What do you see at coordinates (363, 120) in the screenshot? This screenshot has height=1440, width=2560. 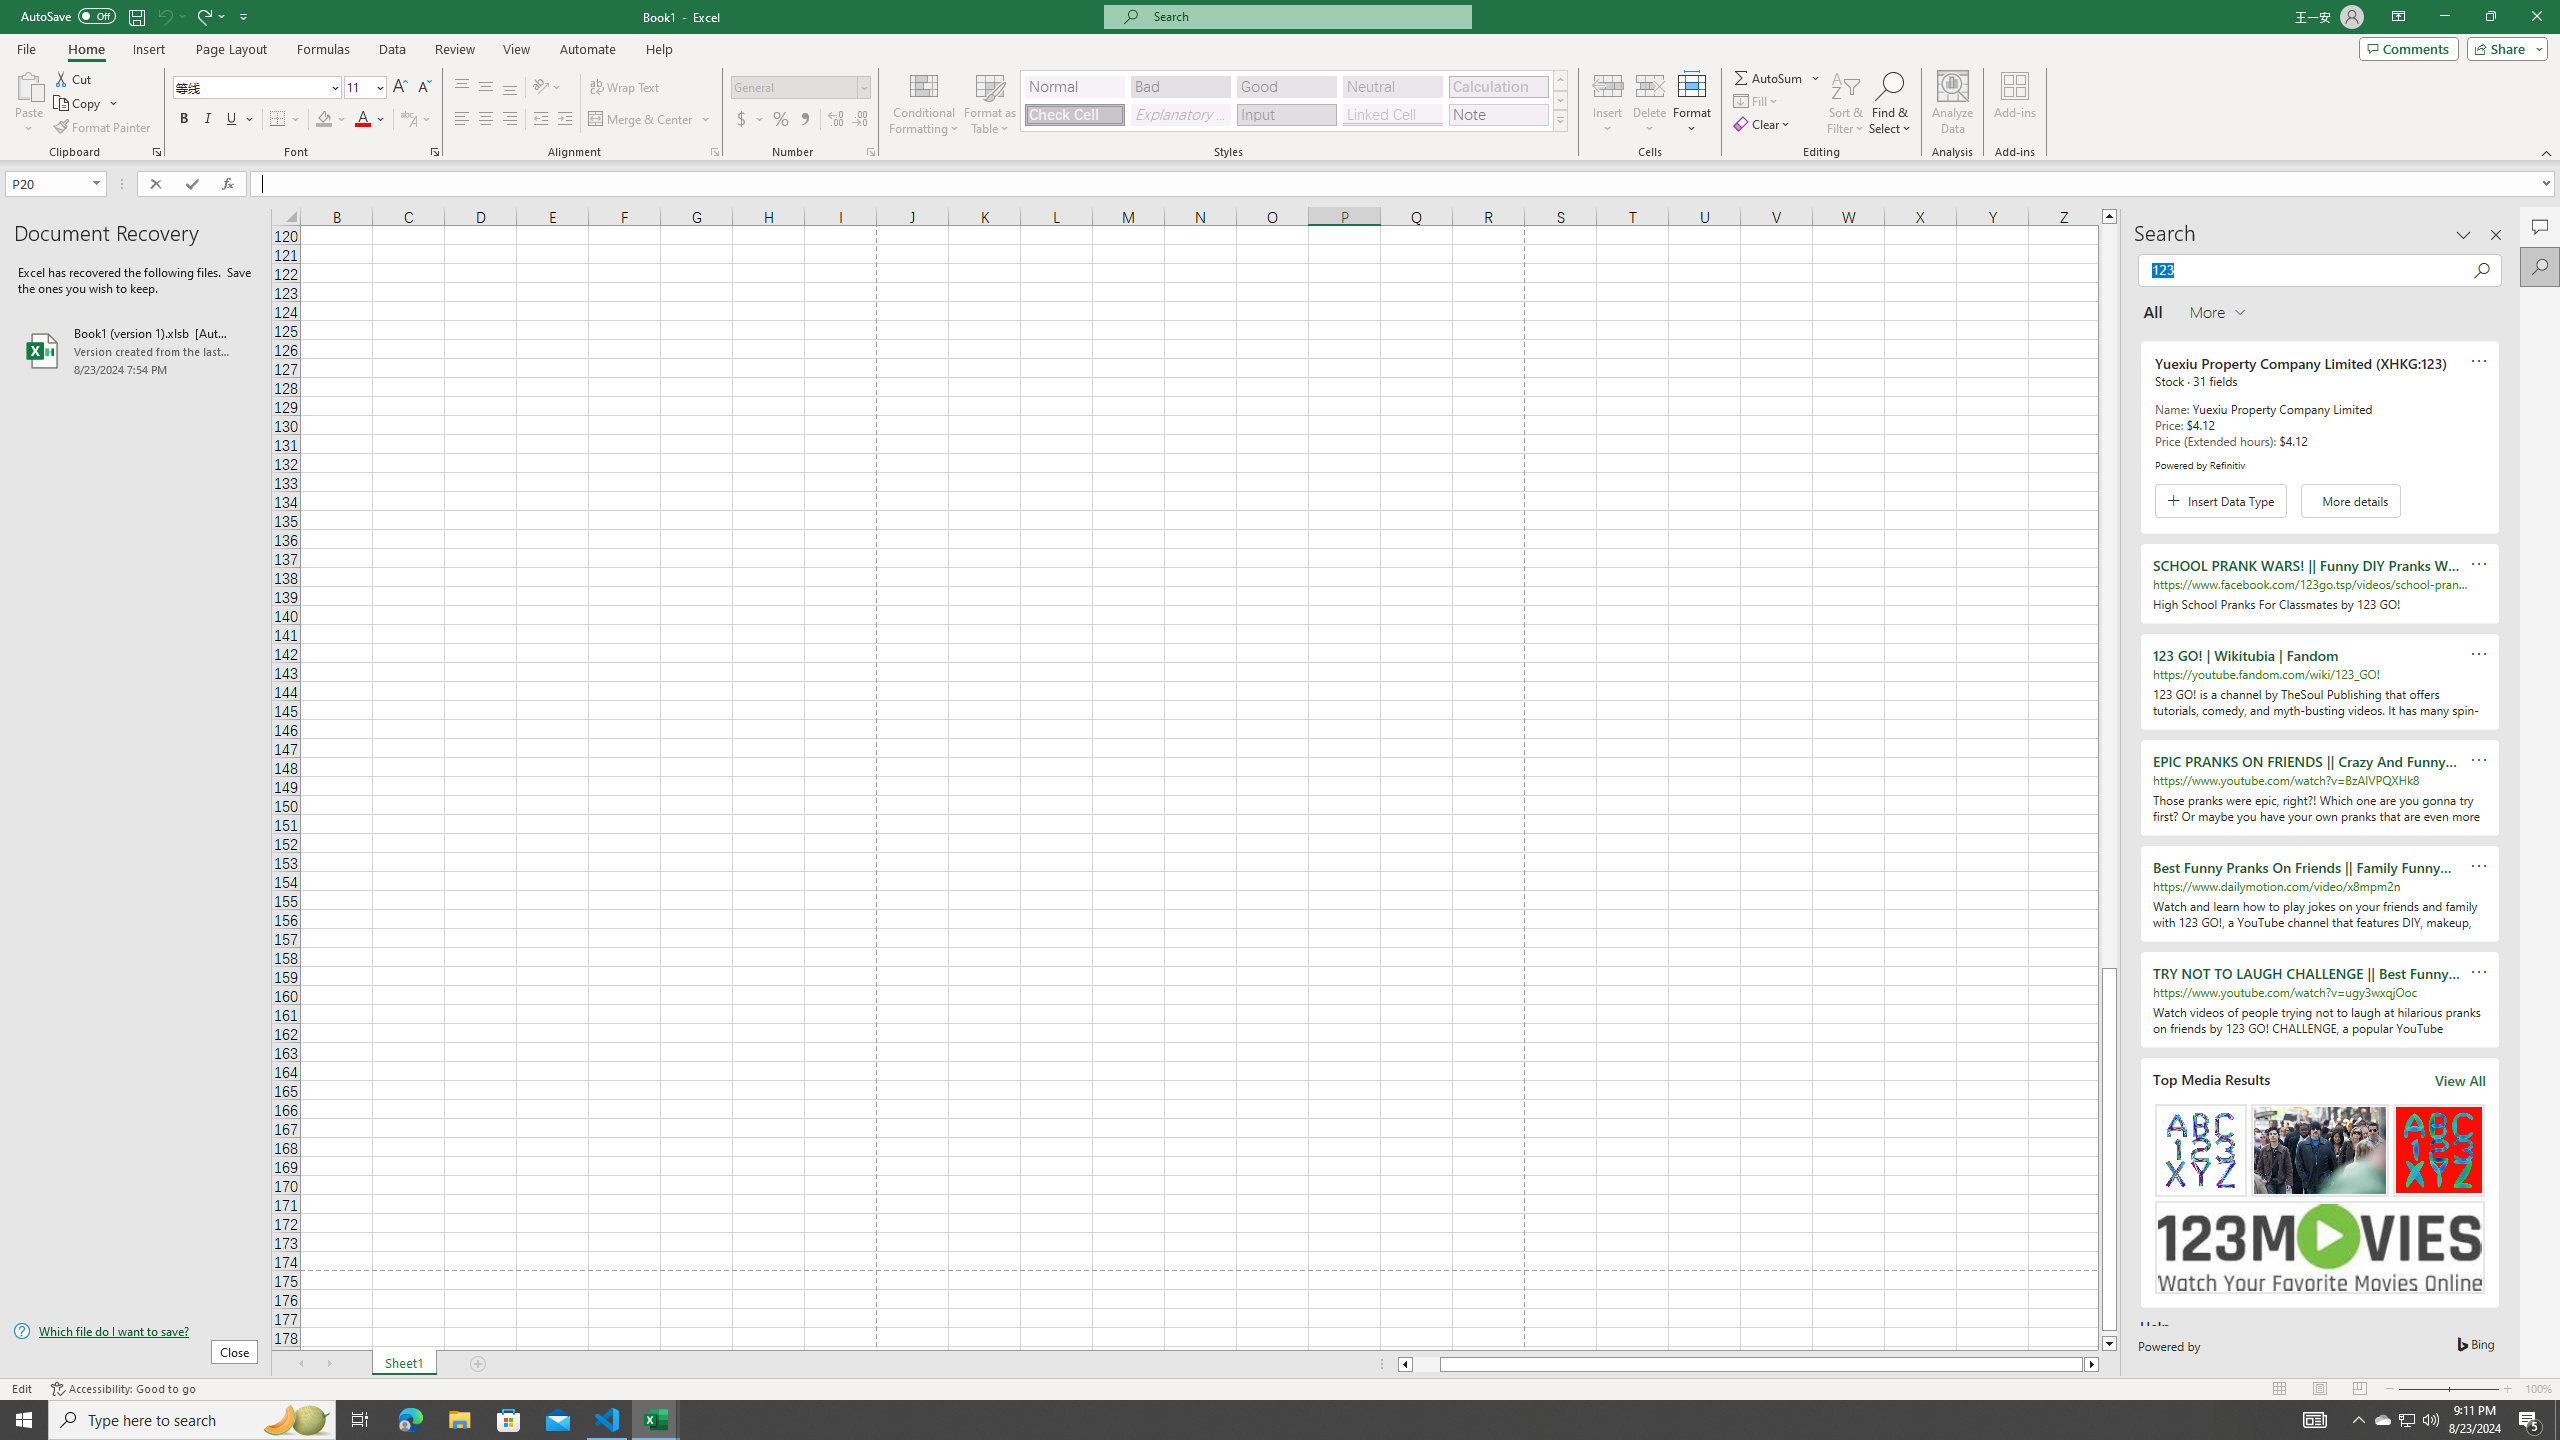 I see `Font Color RGB(255, 0, 0)` at bounding box center [363, 120].